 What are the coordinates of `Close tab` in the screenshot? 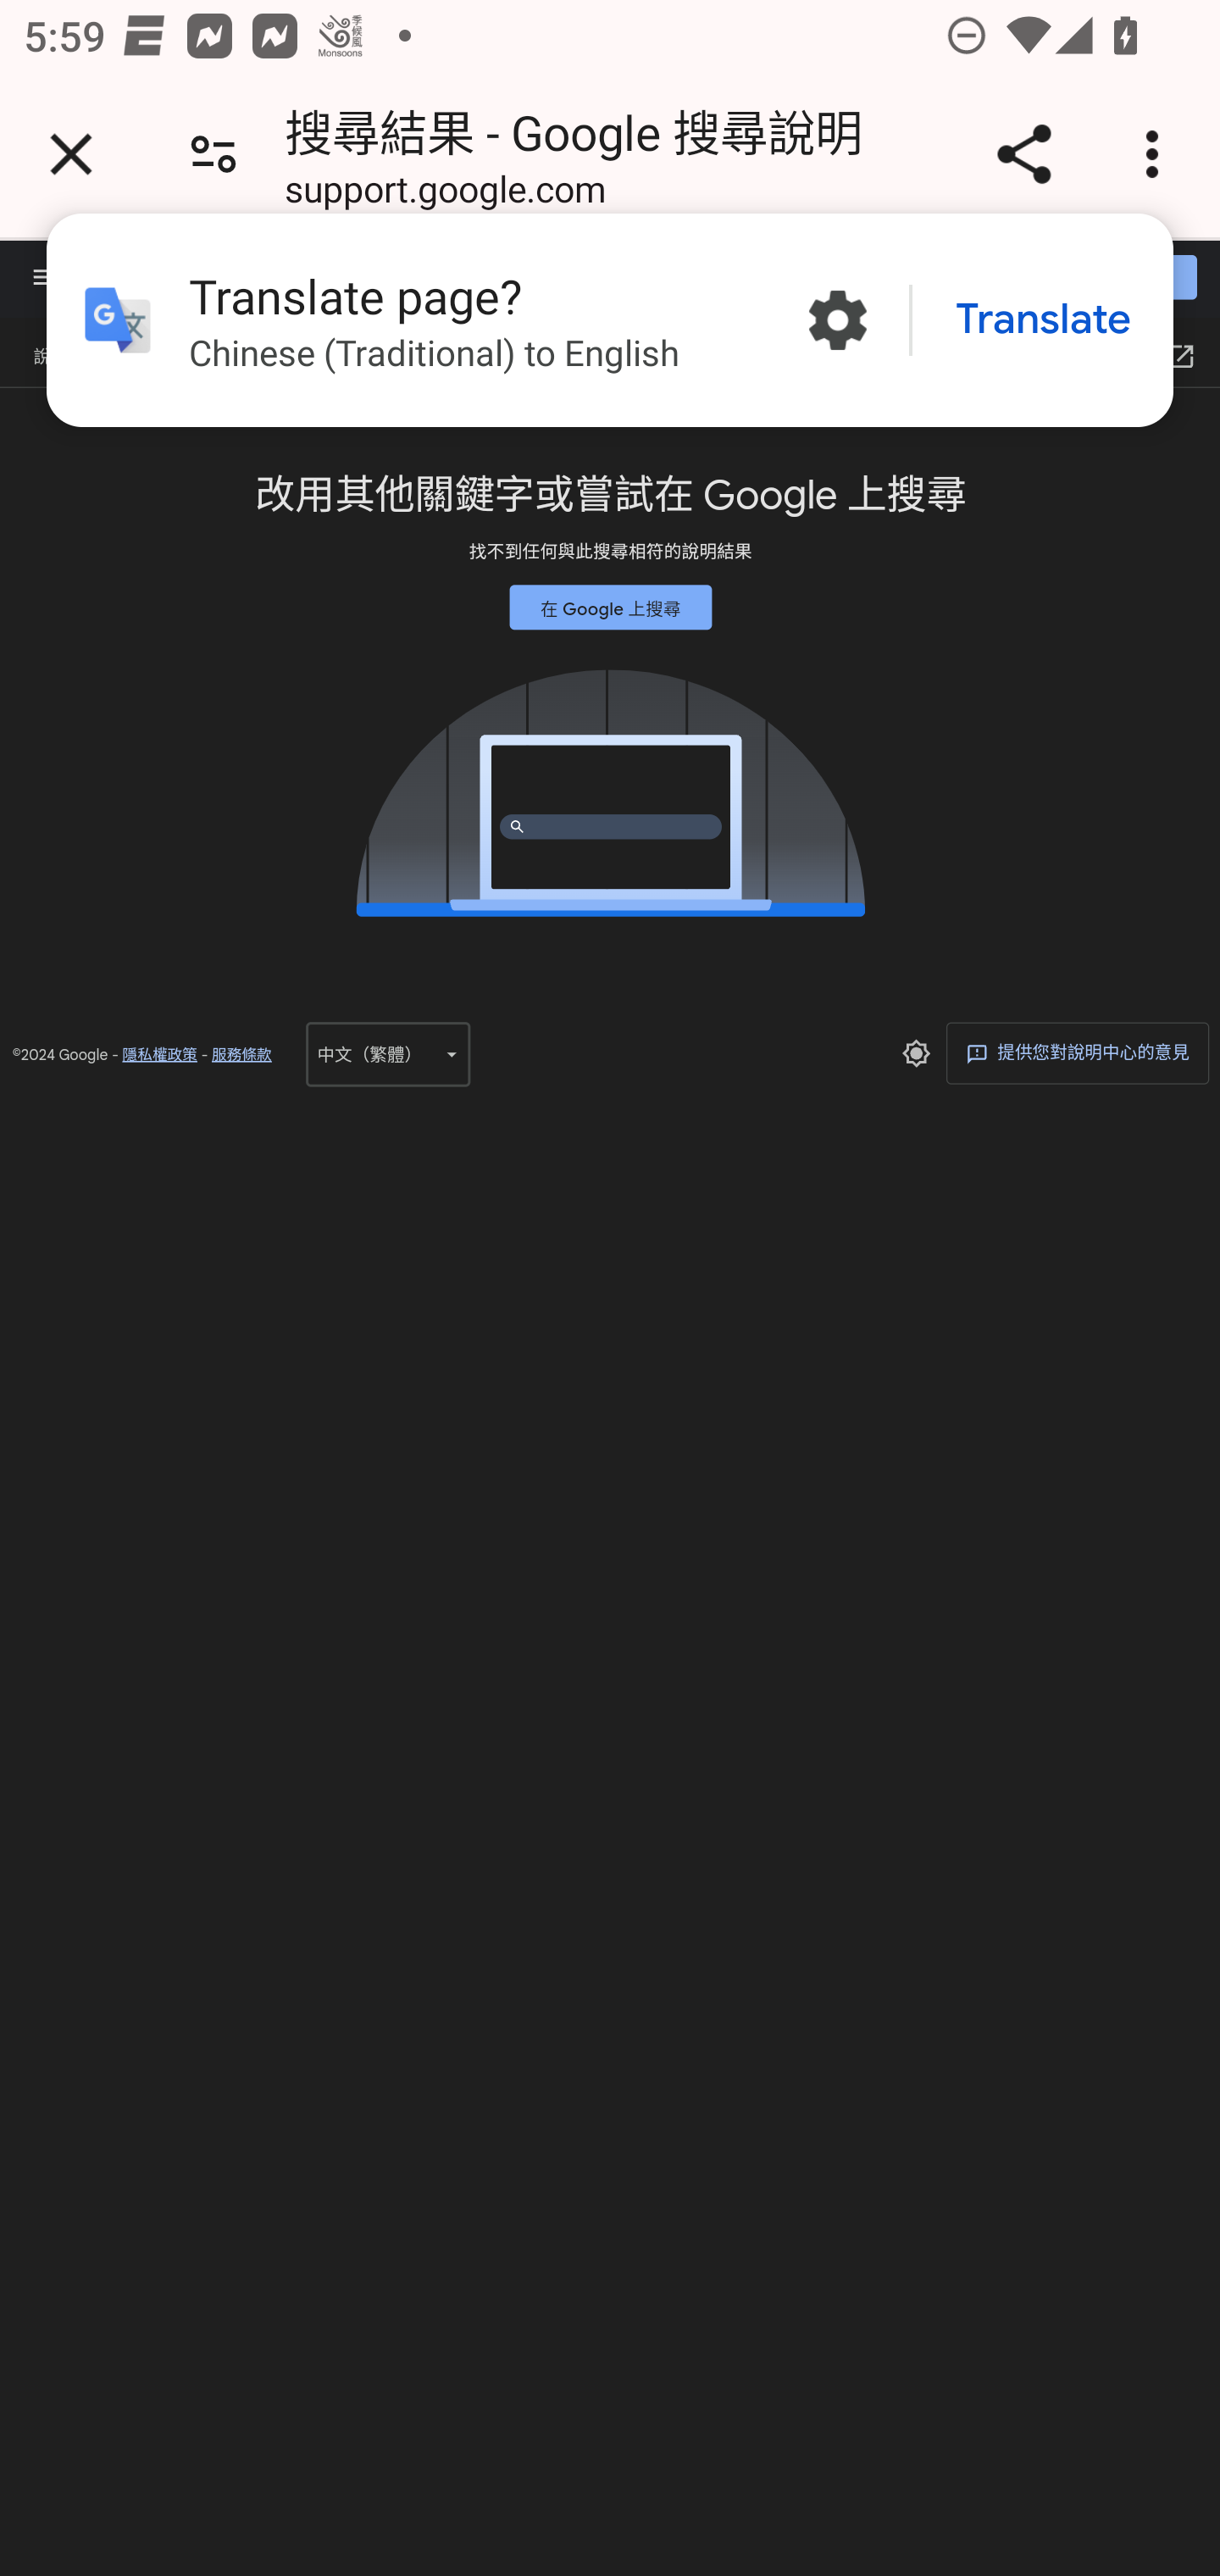 It's located at (71, 154).